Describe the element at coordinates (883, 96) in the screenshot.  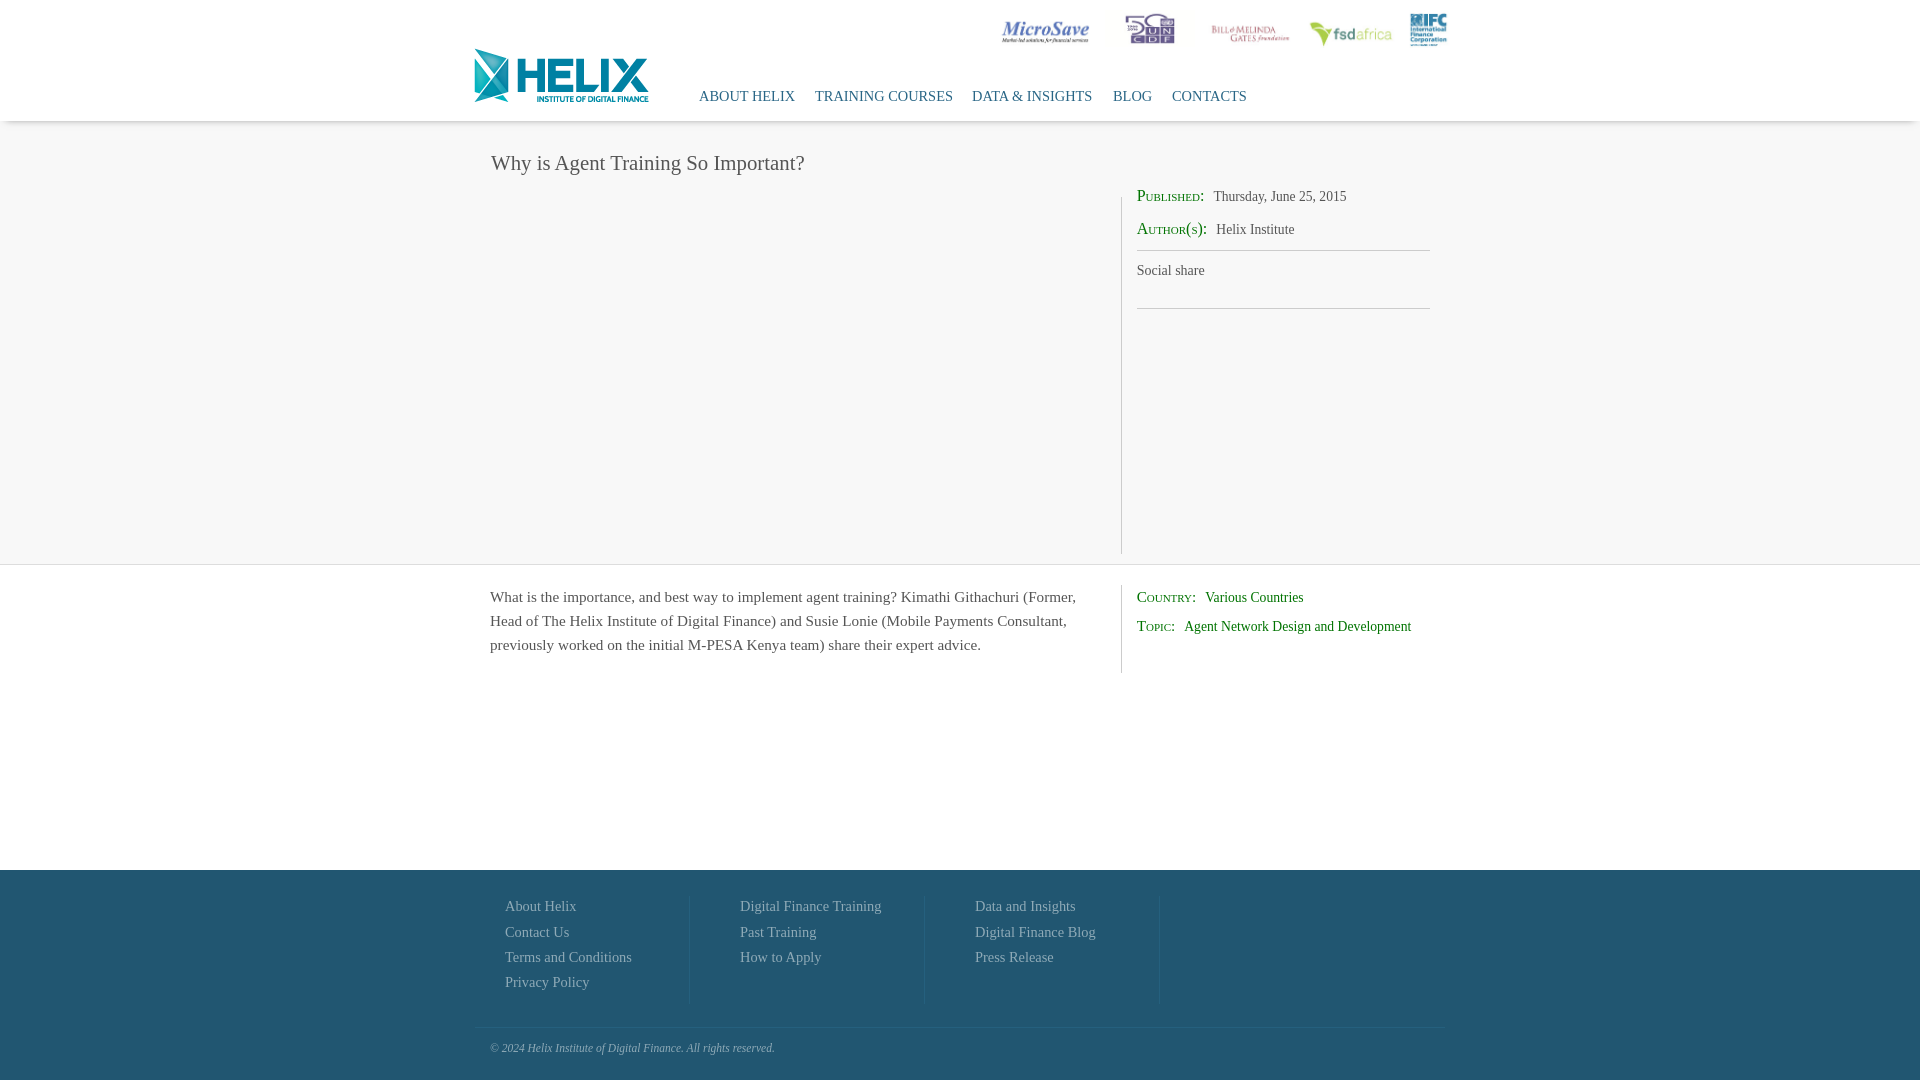
I see `TRAINING COURSES` at that location.